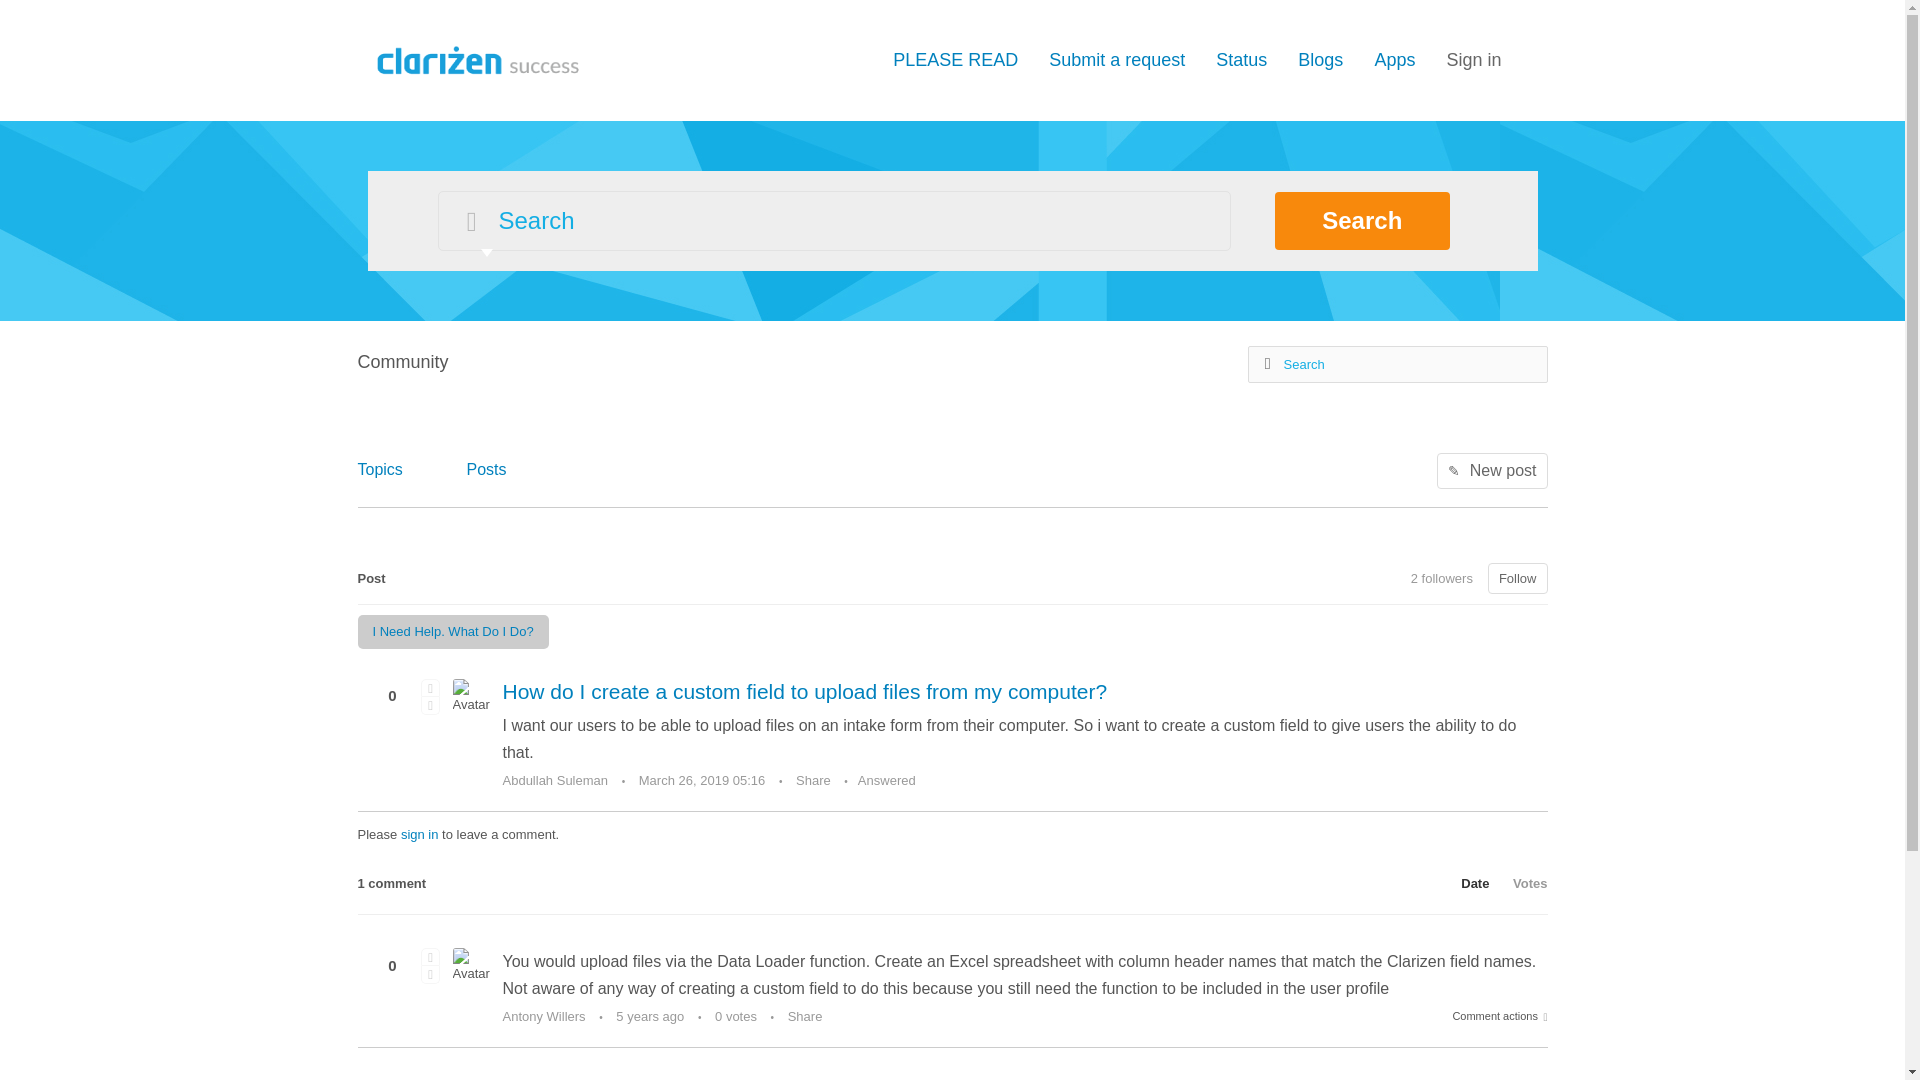  What do you see at coordinates (1116, 60) in the screenshot?
I see `Submit a request` at bounding box center [1116, 60].